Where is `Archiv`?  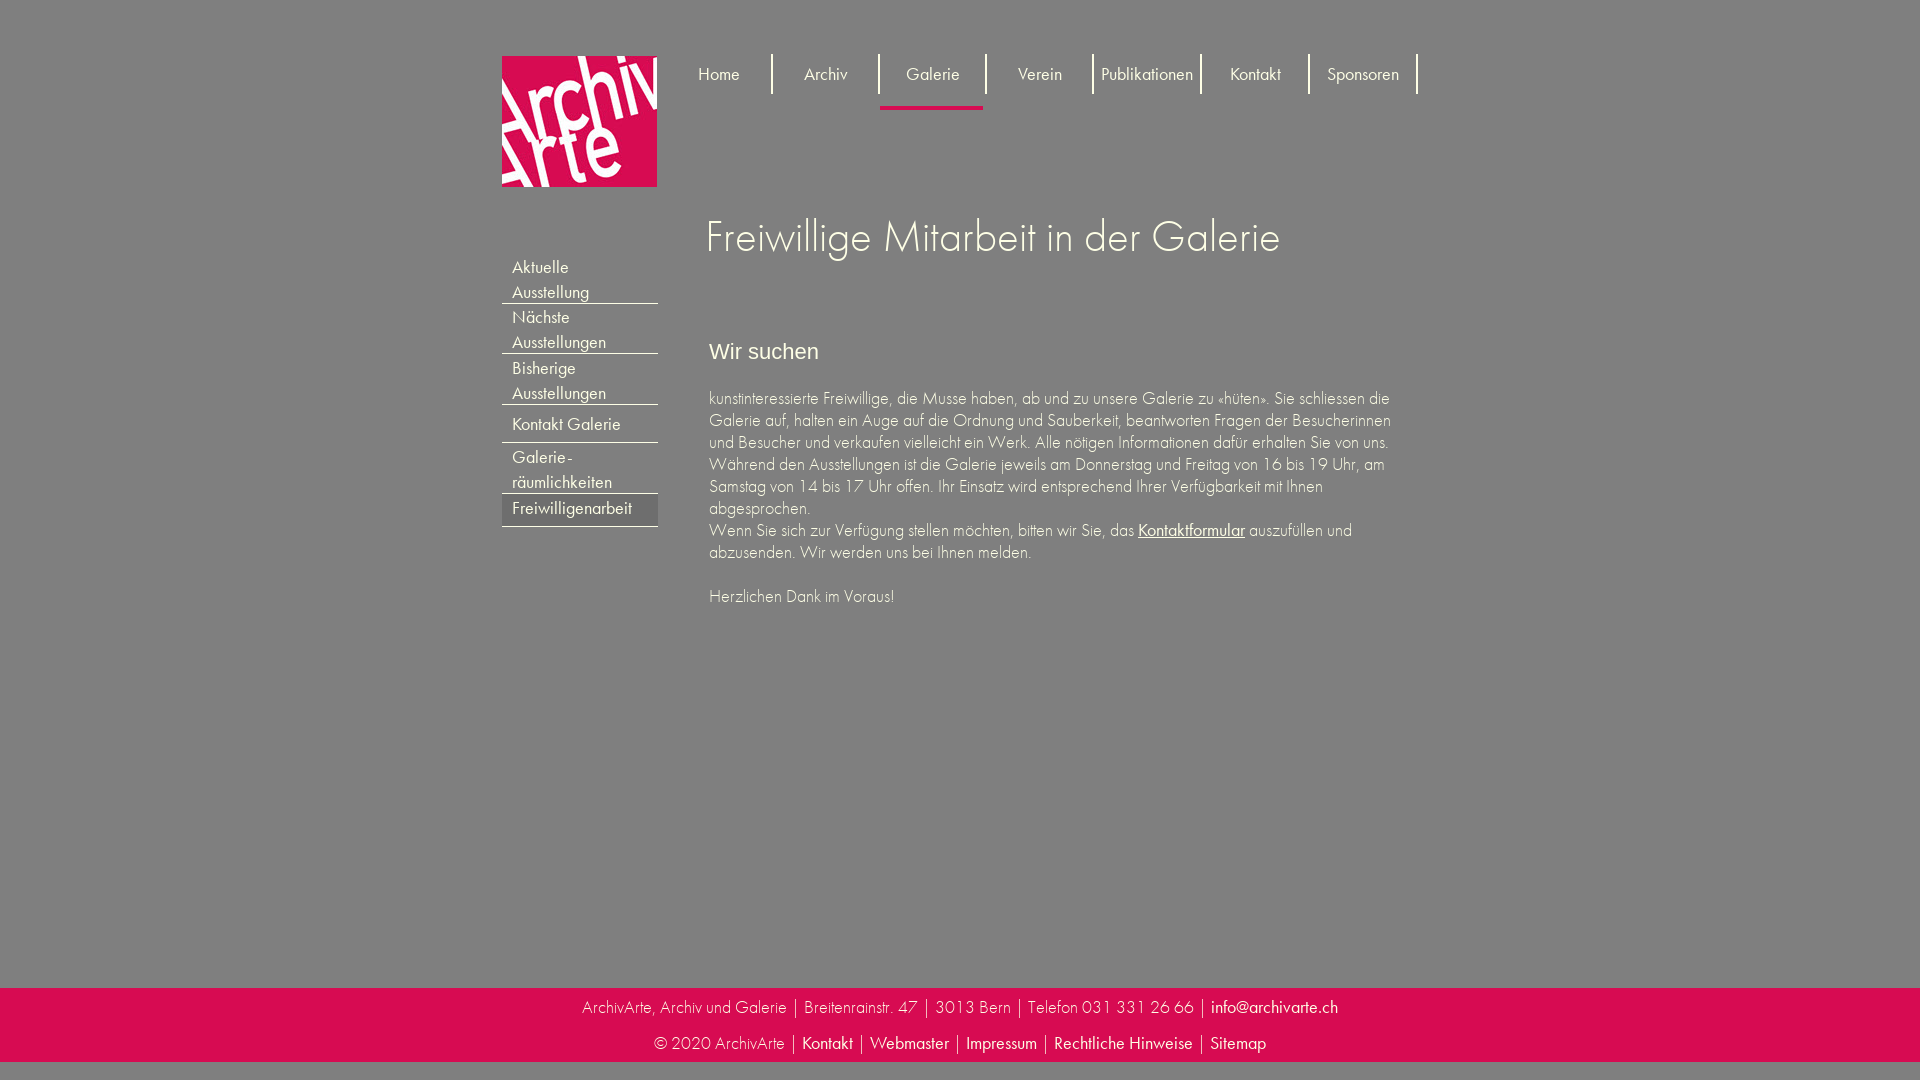 Archiv is located at coordinates (828, 74).